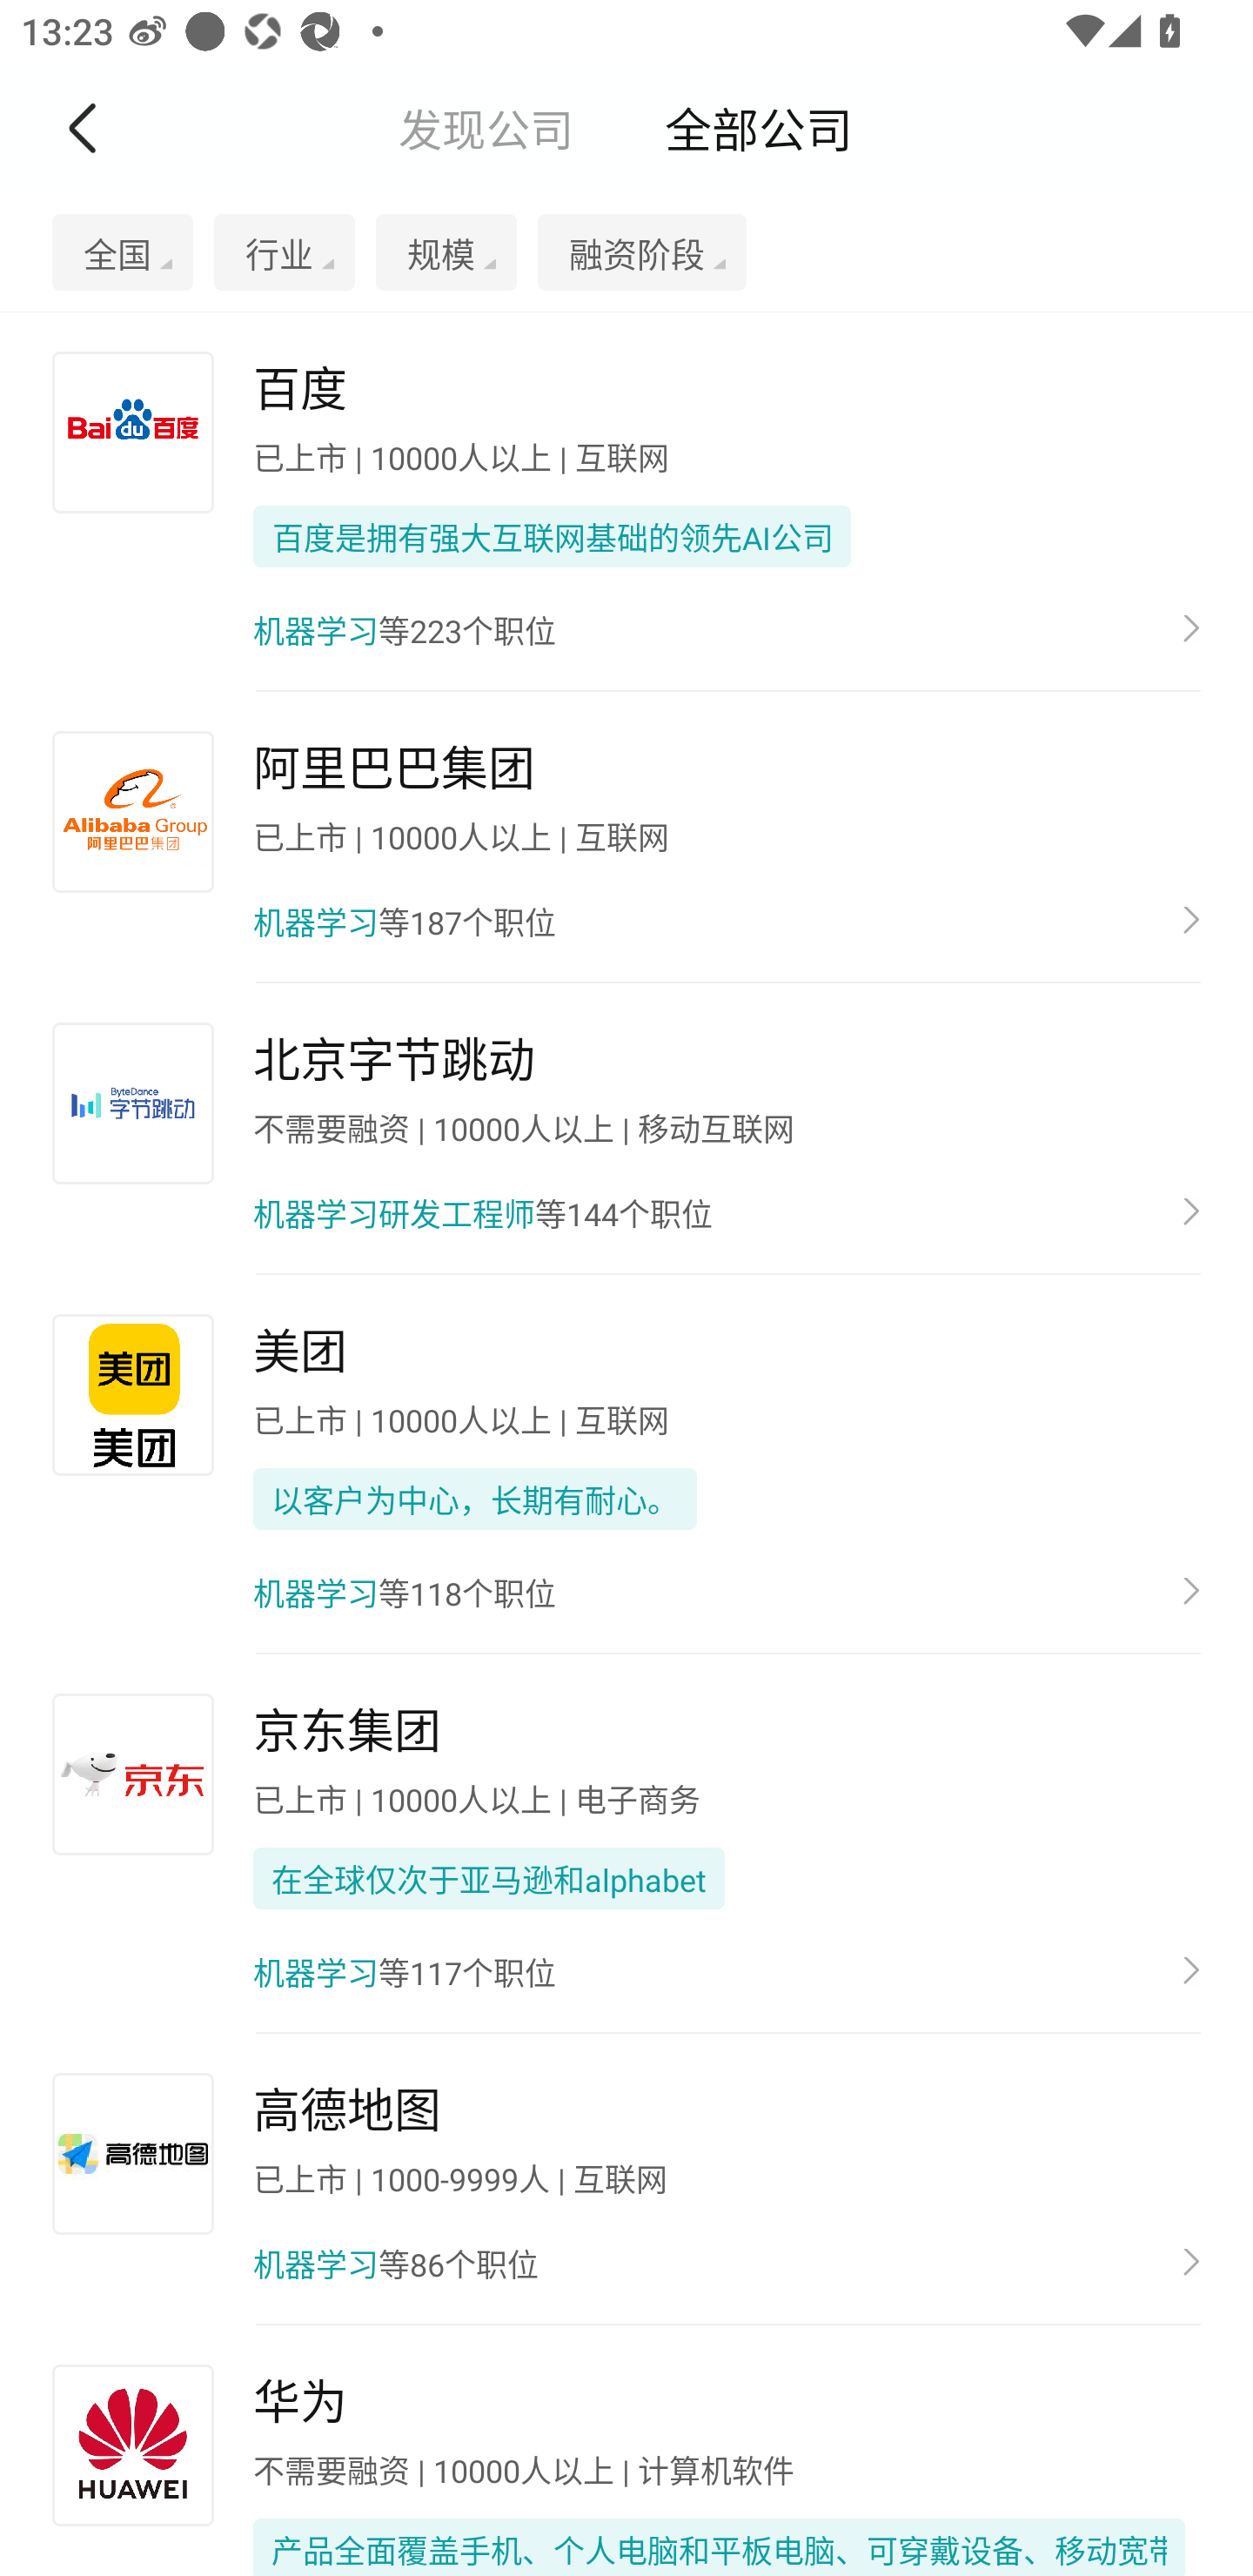 The image size is (1253, 2576). What do you see at coordinates (626, 1130) in the screenshot?
I see `北京字节跳动 不需要融资 | 10000人以上 | 移动互联网 机器学习研发工程师等144个职位` at bounding box center [626, 1130].